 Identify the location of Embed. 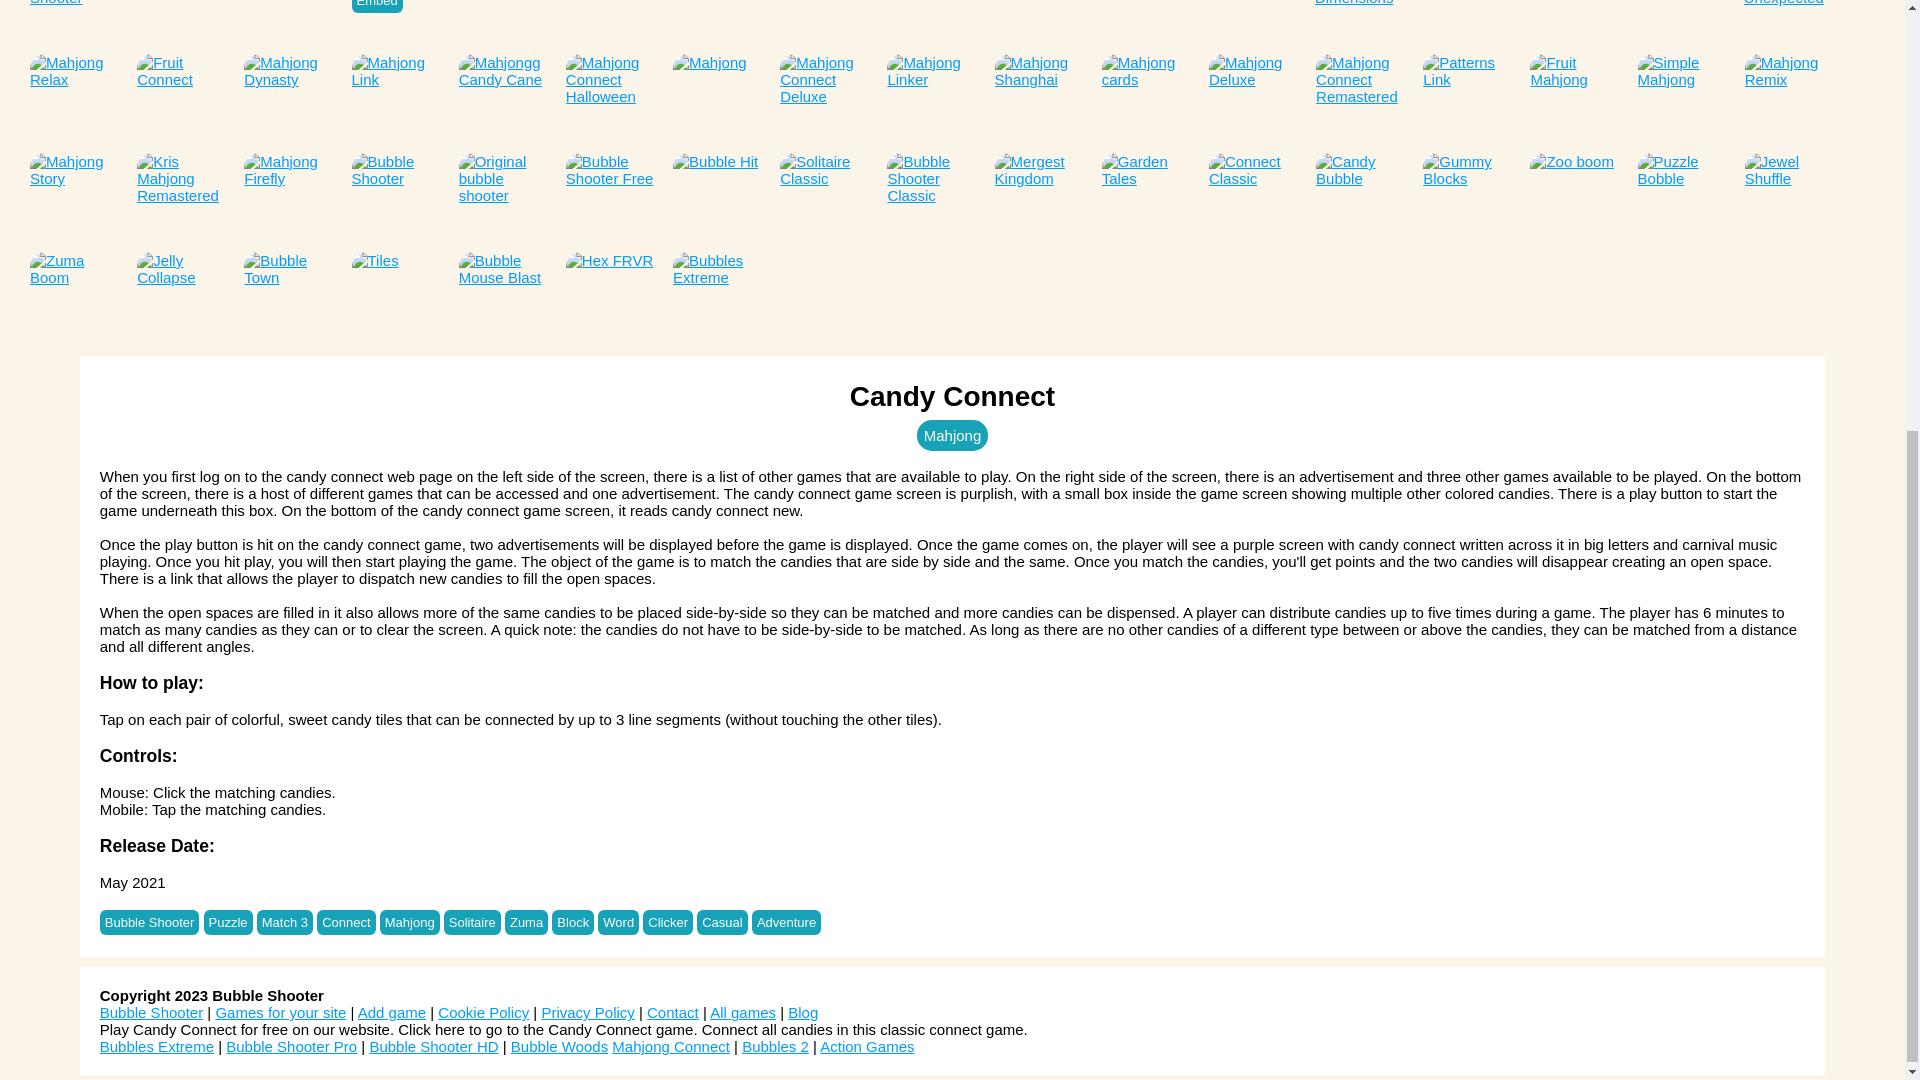
(377, 6).